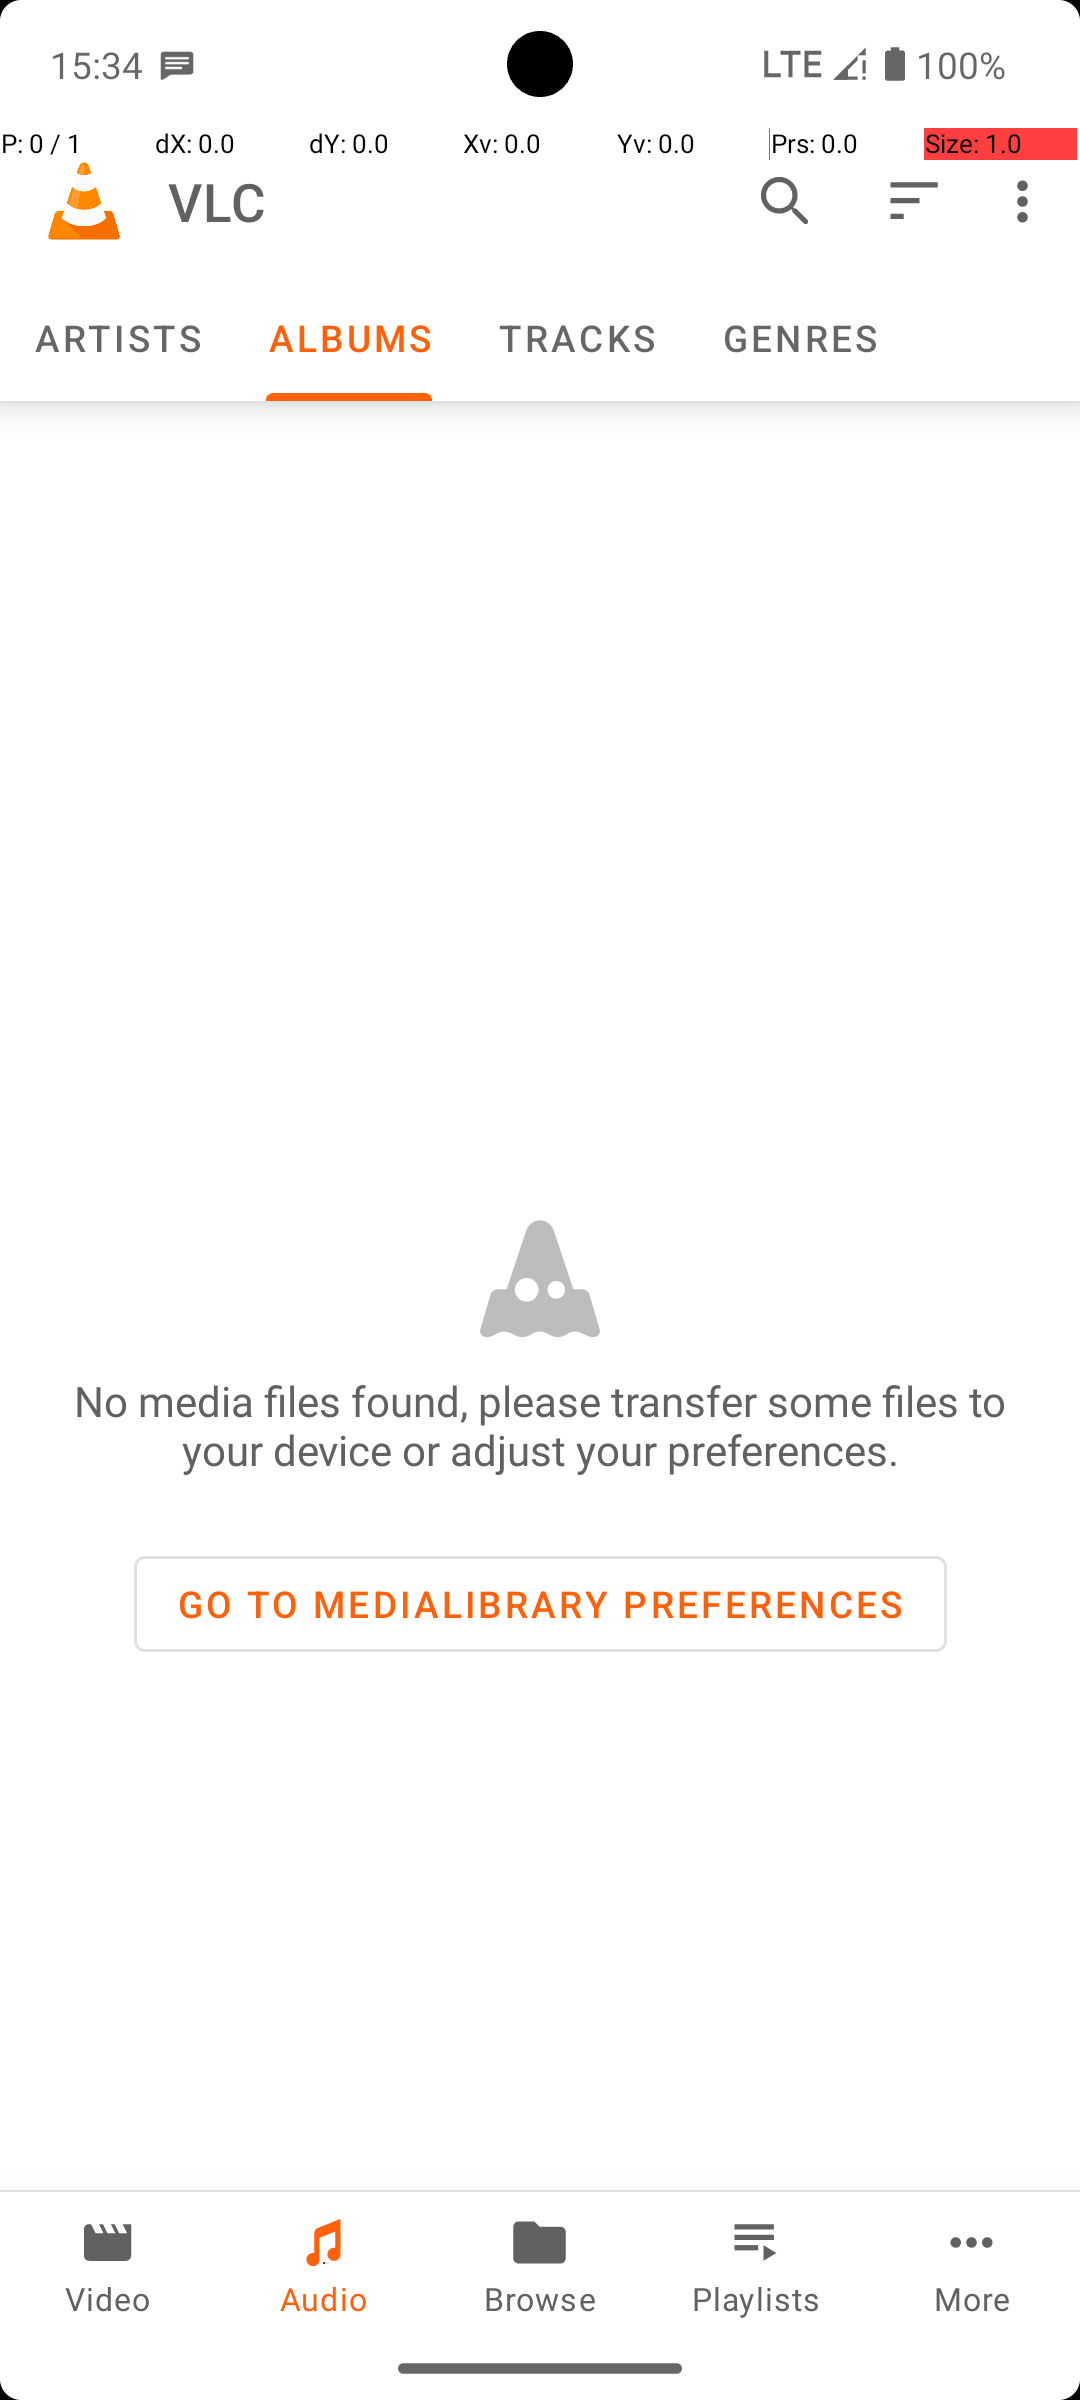 Image resolution: width=1080 pixels, height=2400 pixels. I want to click on GO TO MEDIALIBRARY PREFERENCES, so click(540, 1604).